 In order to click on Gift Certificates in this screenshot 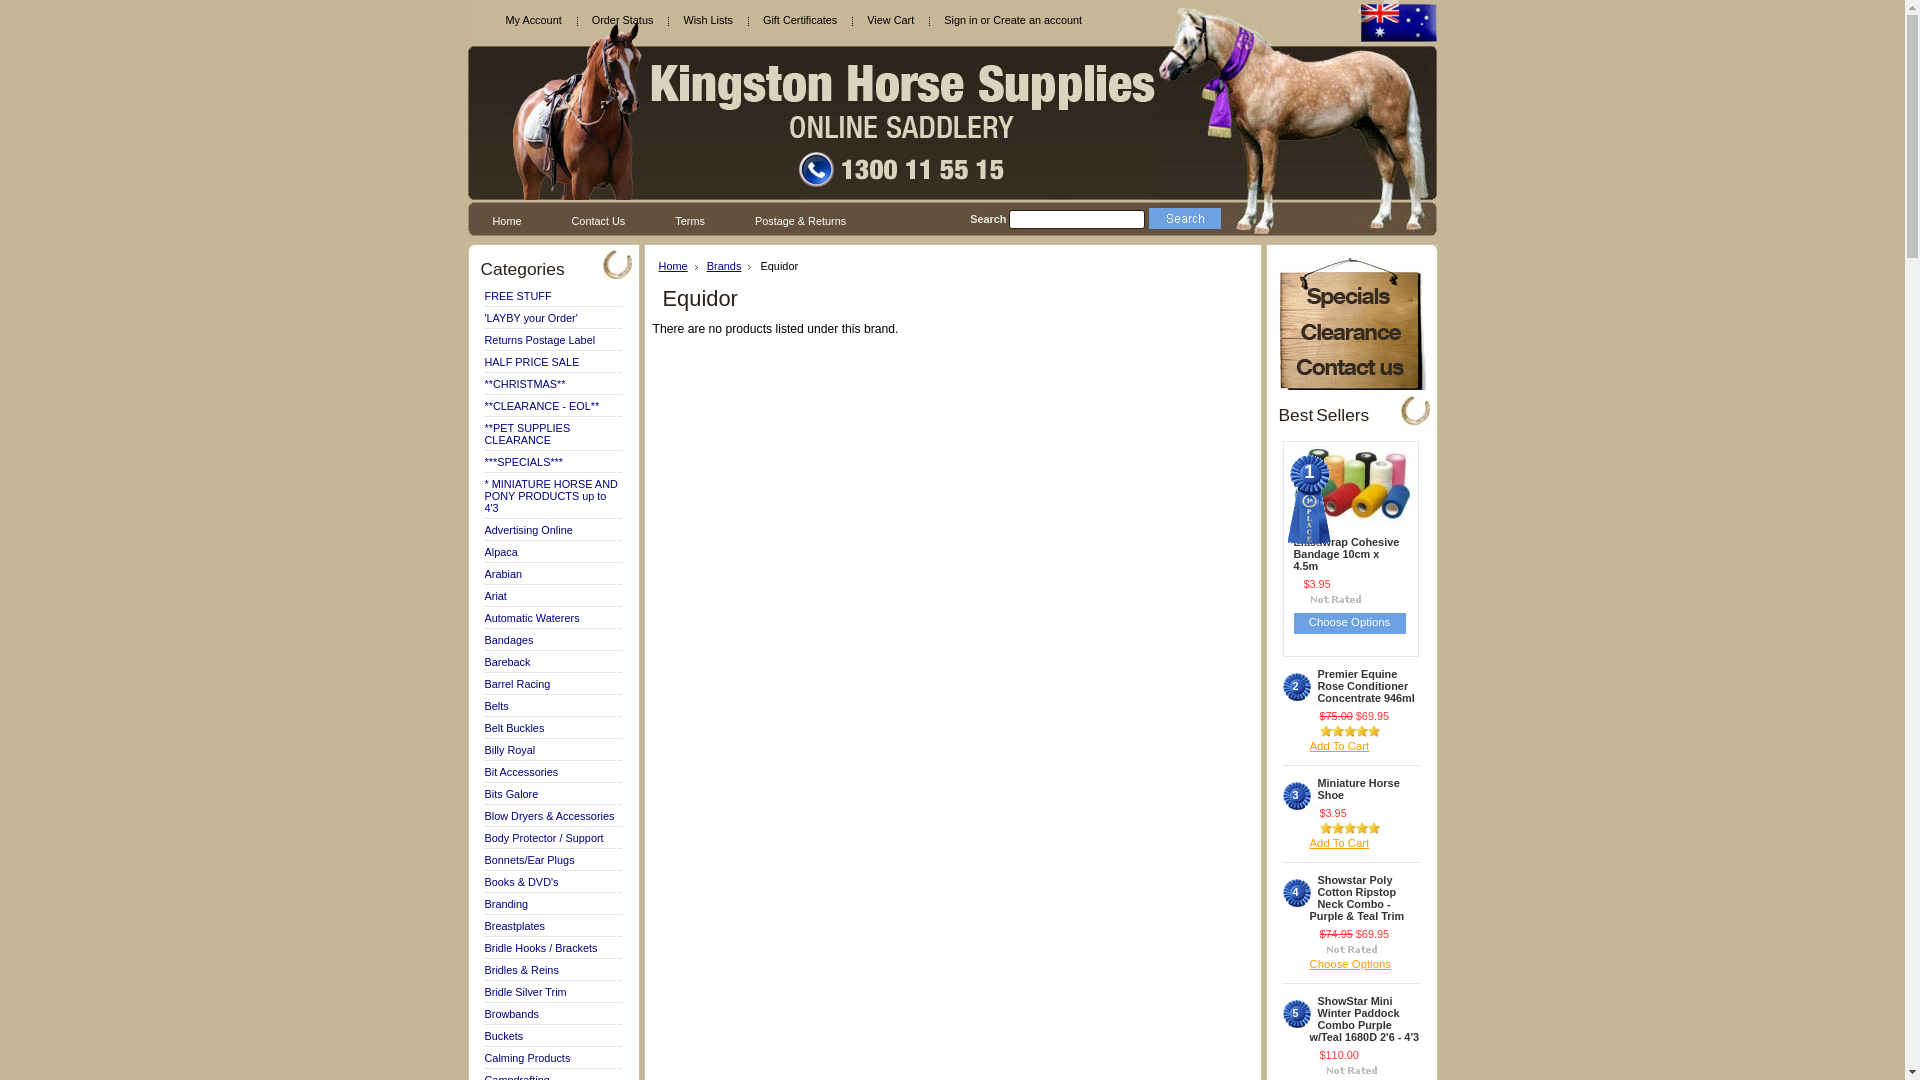, I will do `click(800, 20)`.